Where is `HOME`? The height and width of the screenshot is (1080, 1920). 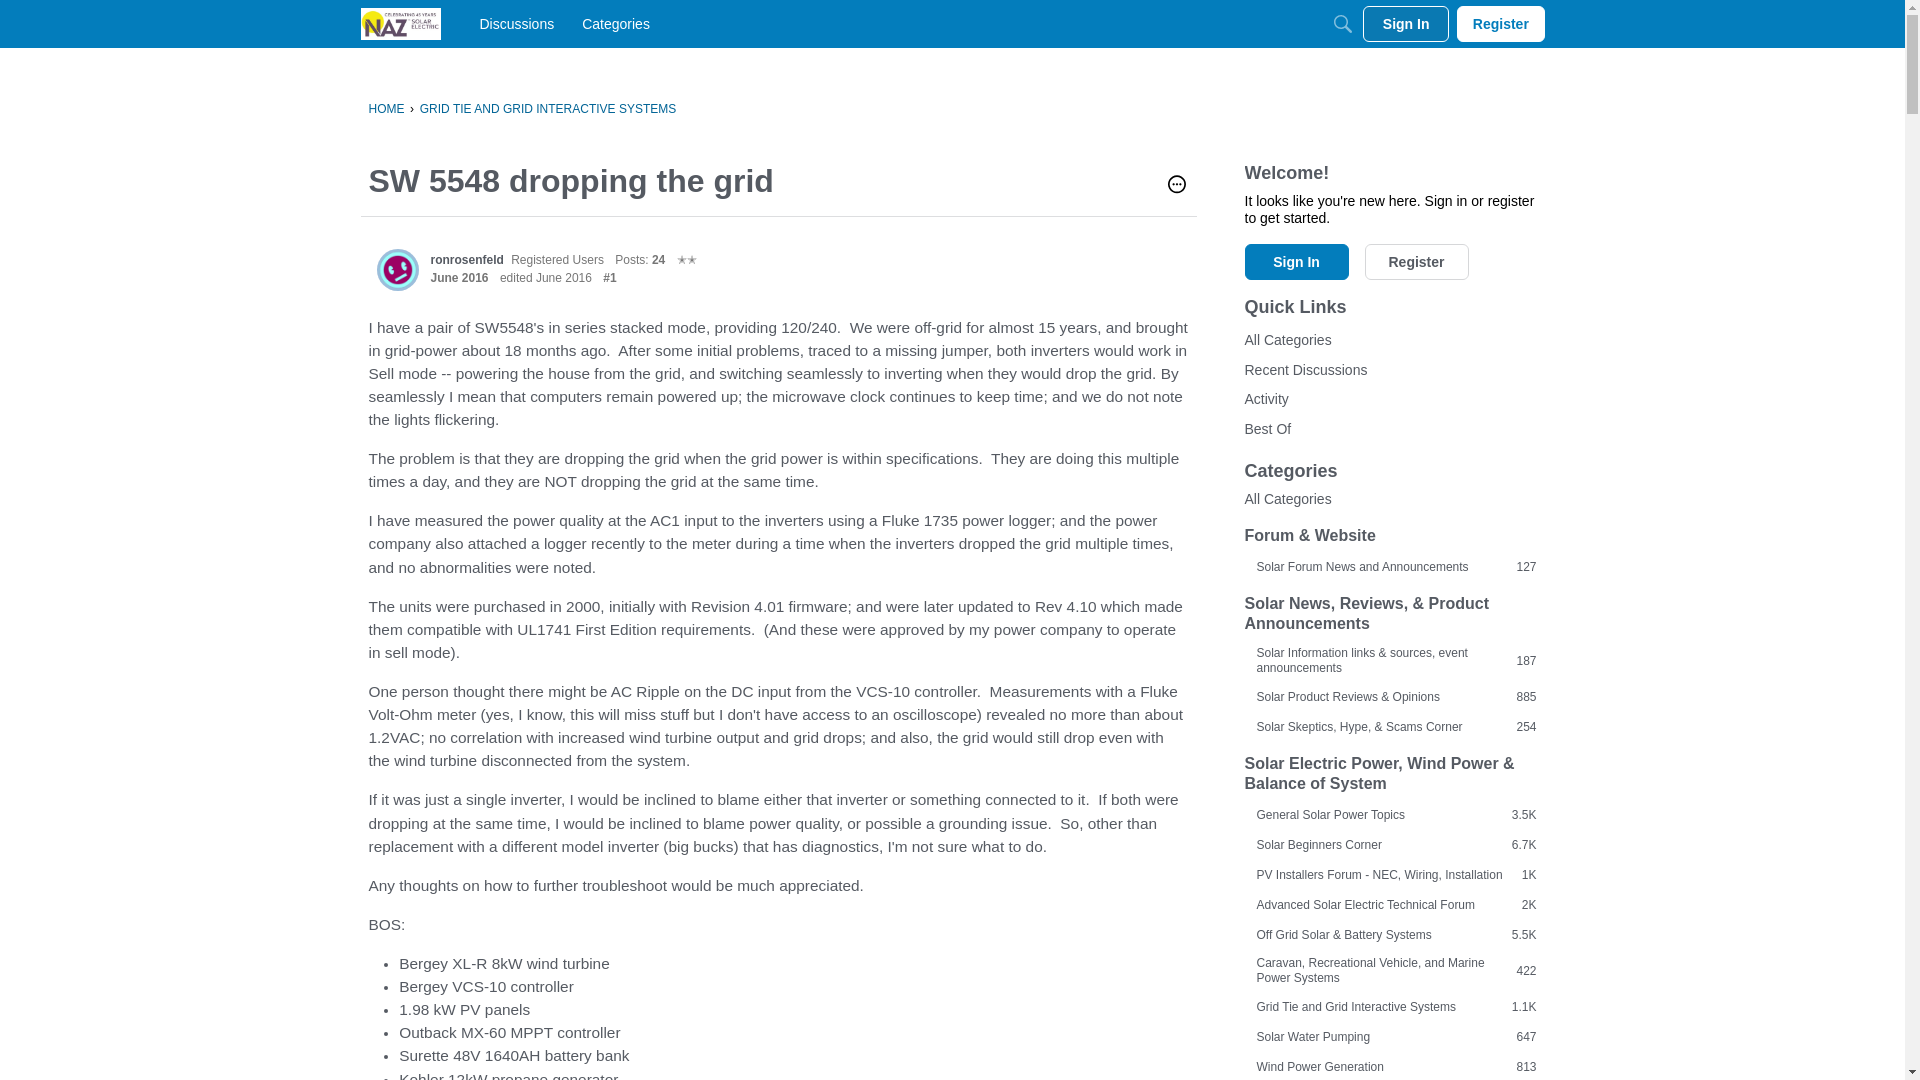 HOME is located at coordinates (386, 108).